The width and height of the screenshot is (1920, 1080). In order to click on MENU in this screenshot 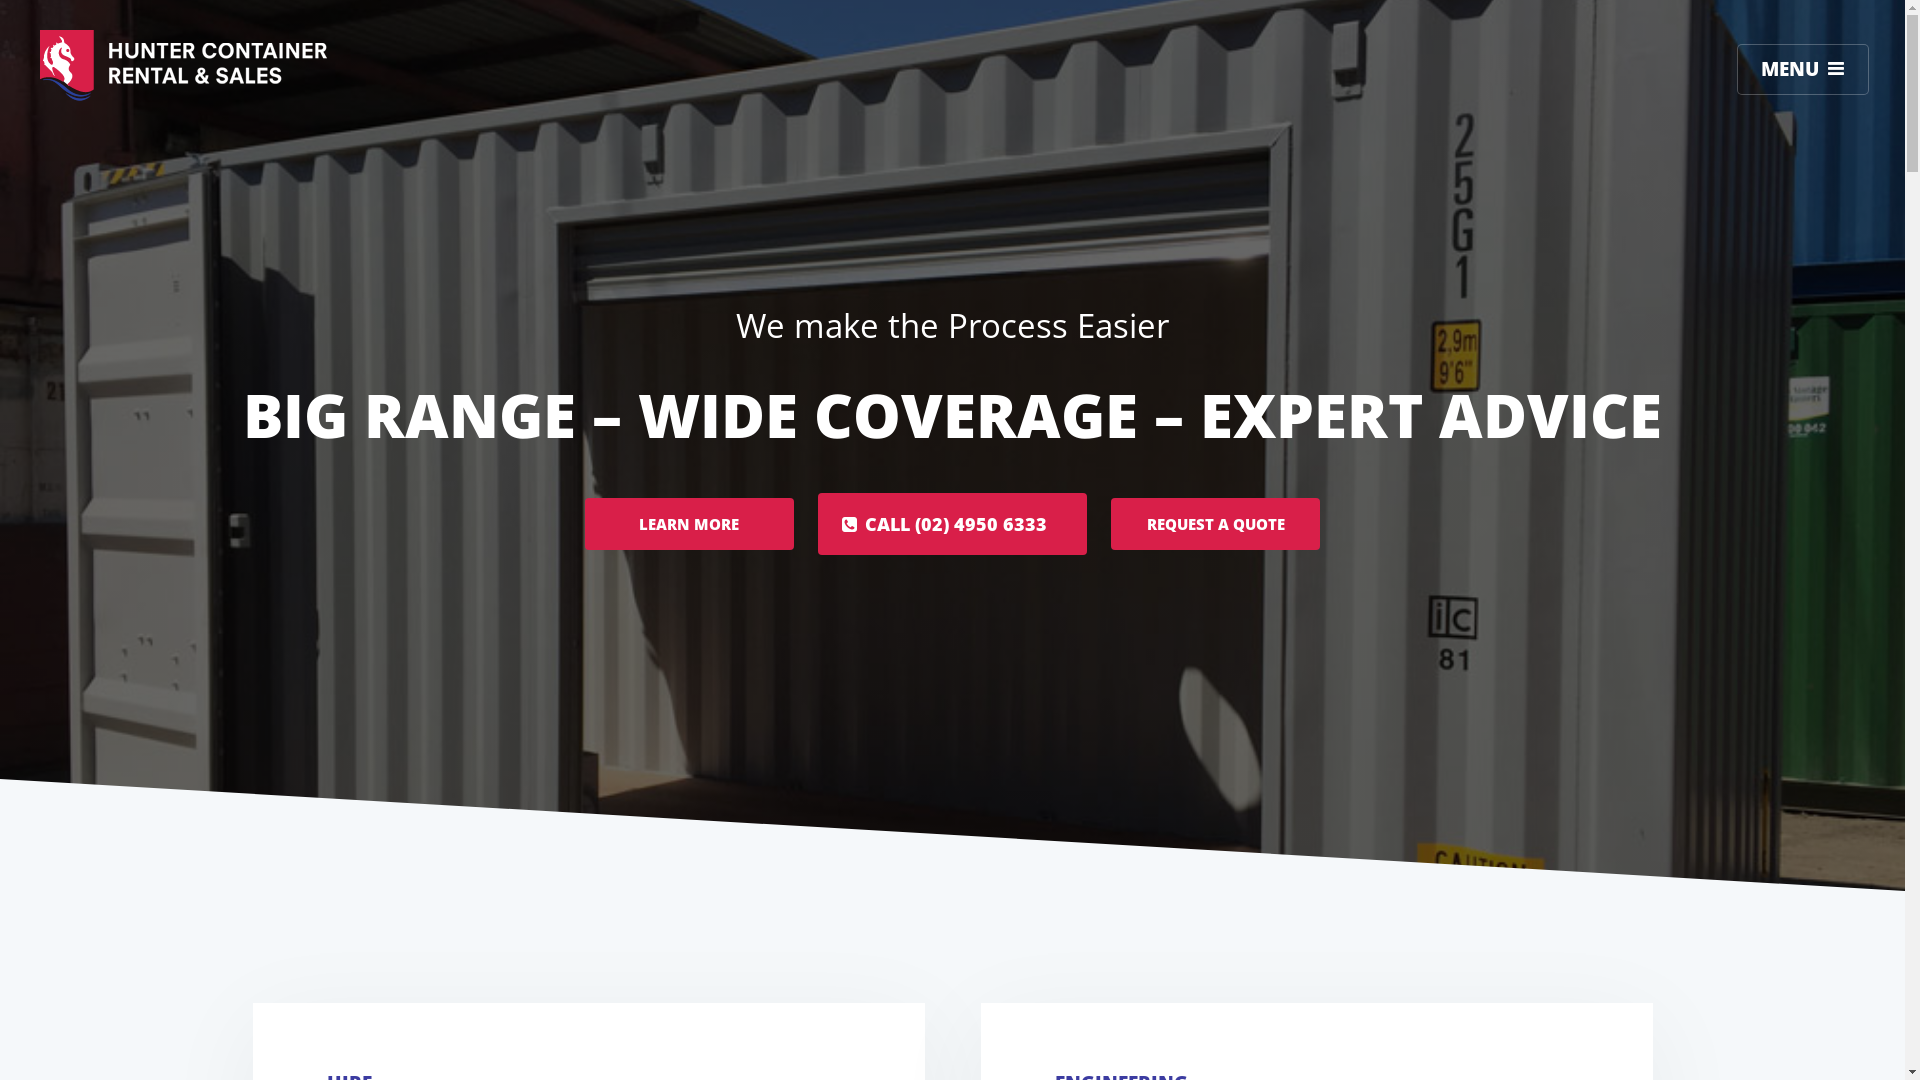, I will do `click(1803, 70)`.